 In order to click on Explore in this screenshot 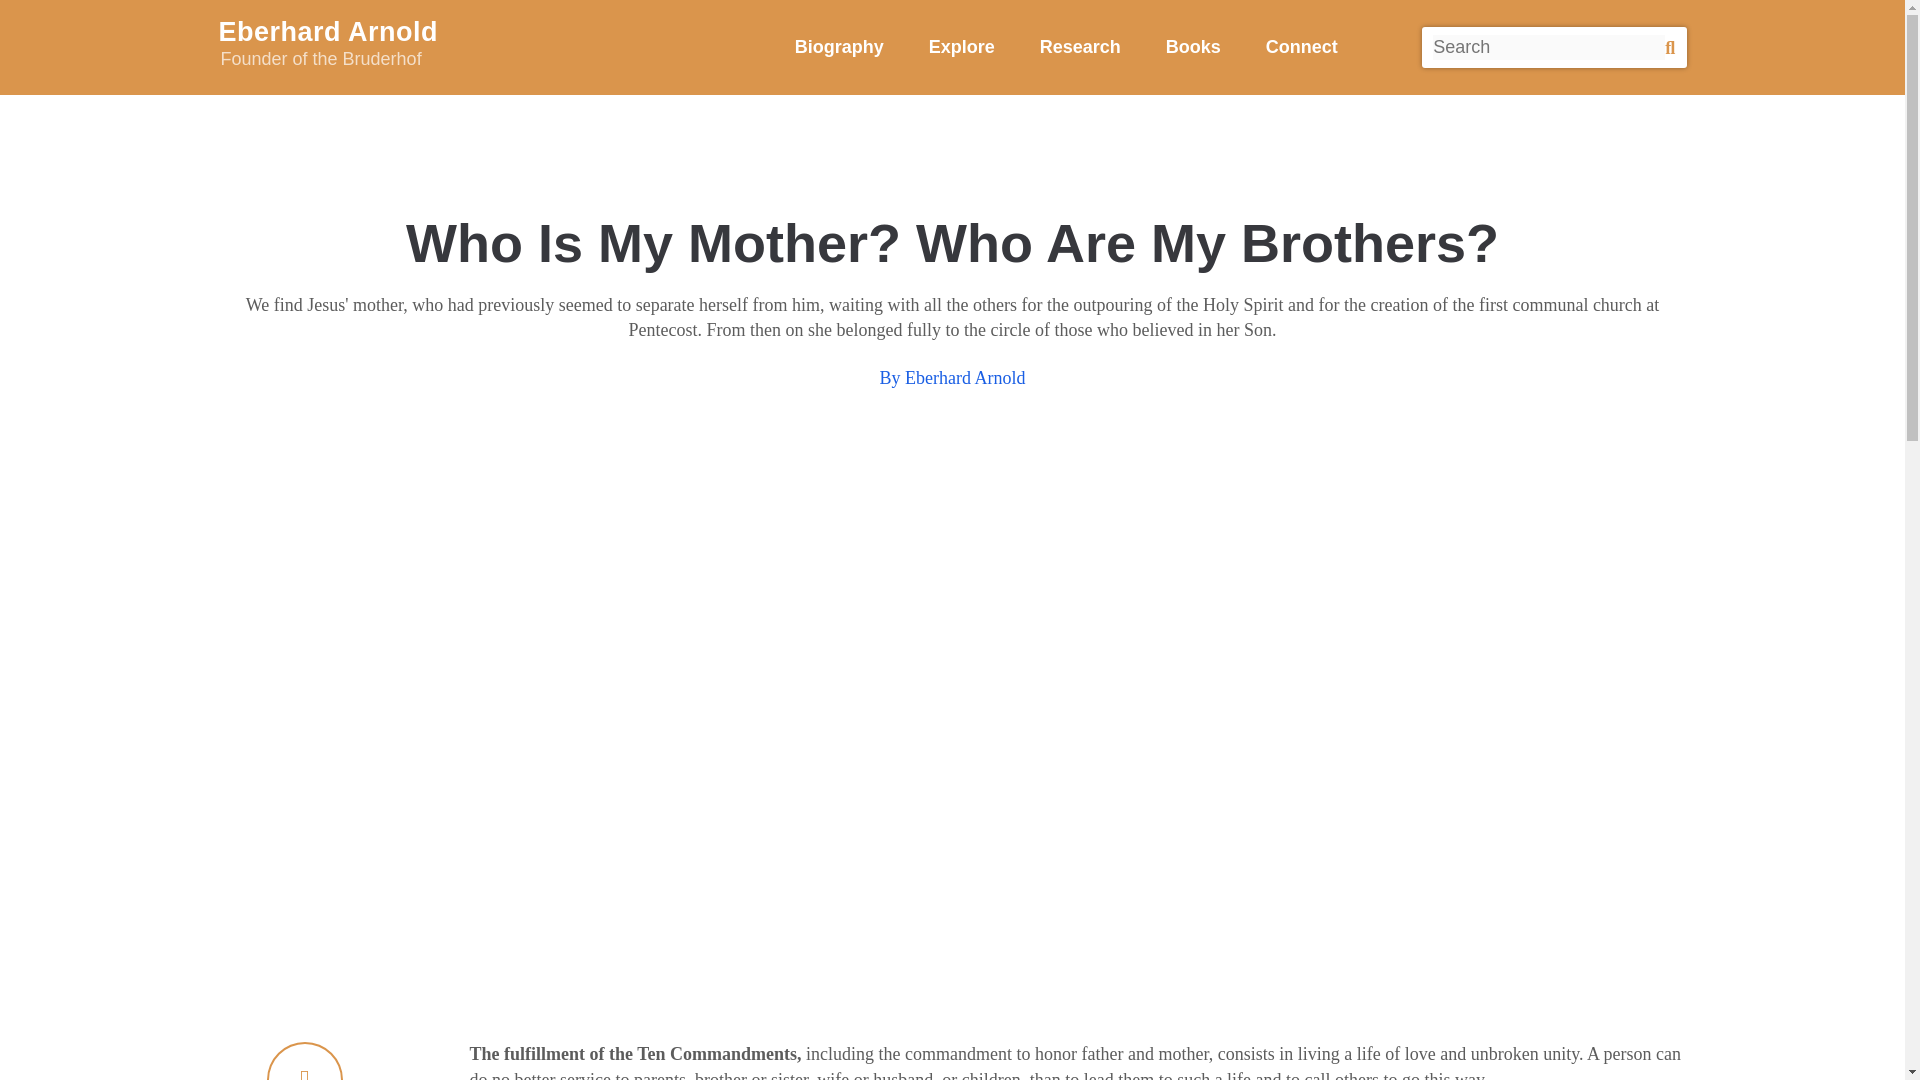, I will do `click(838, 46)`.